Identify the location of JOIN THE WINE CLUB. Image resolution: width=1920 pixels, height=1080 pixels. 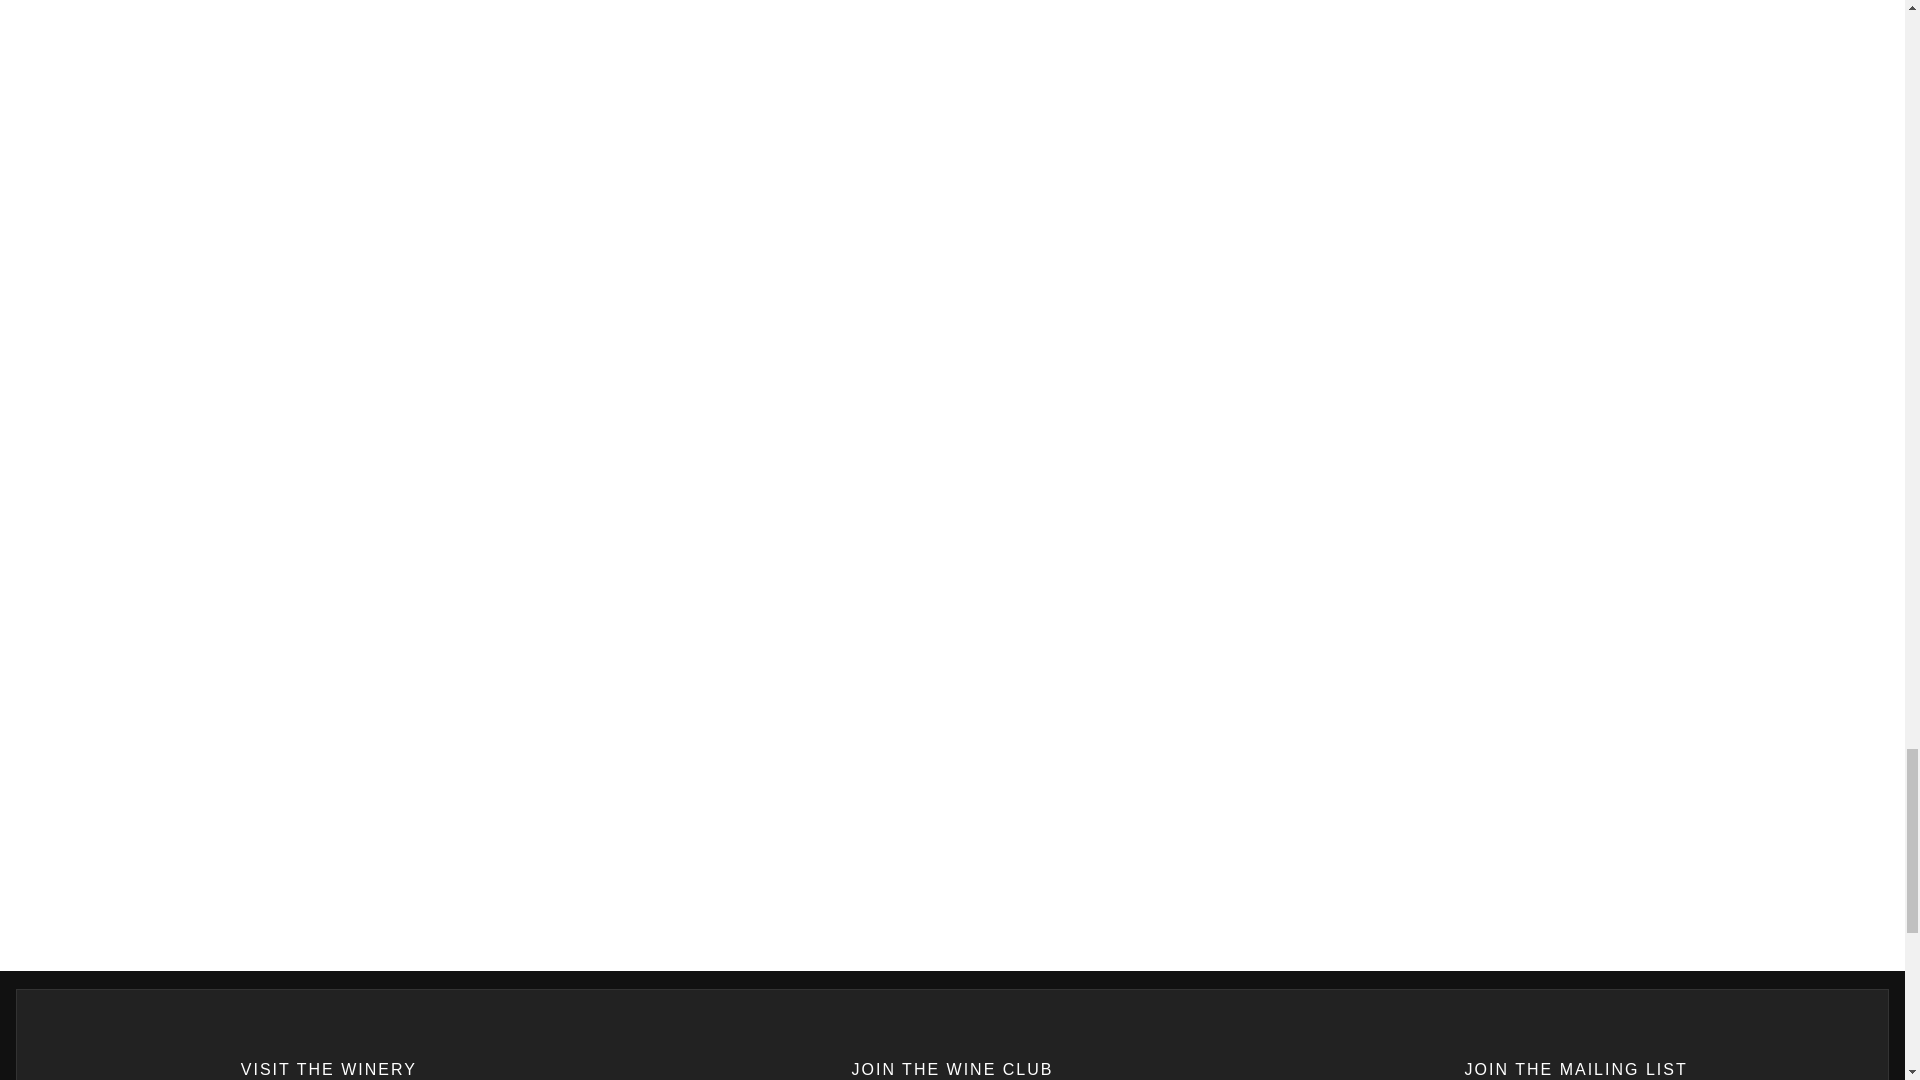
(953, 1035).